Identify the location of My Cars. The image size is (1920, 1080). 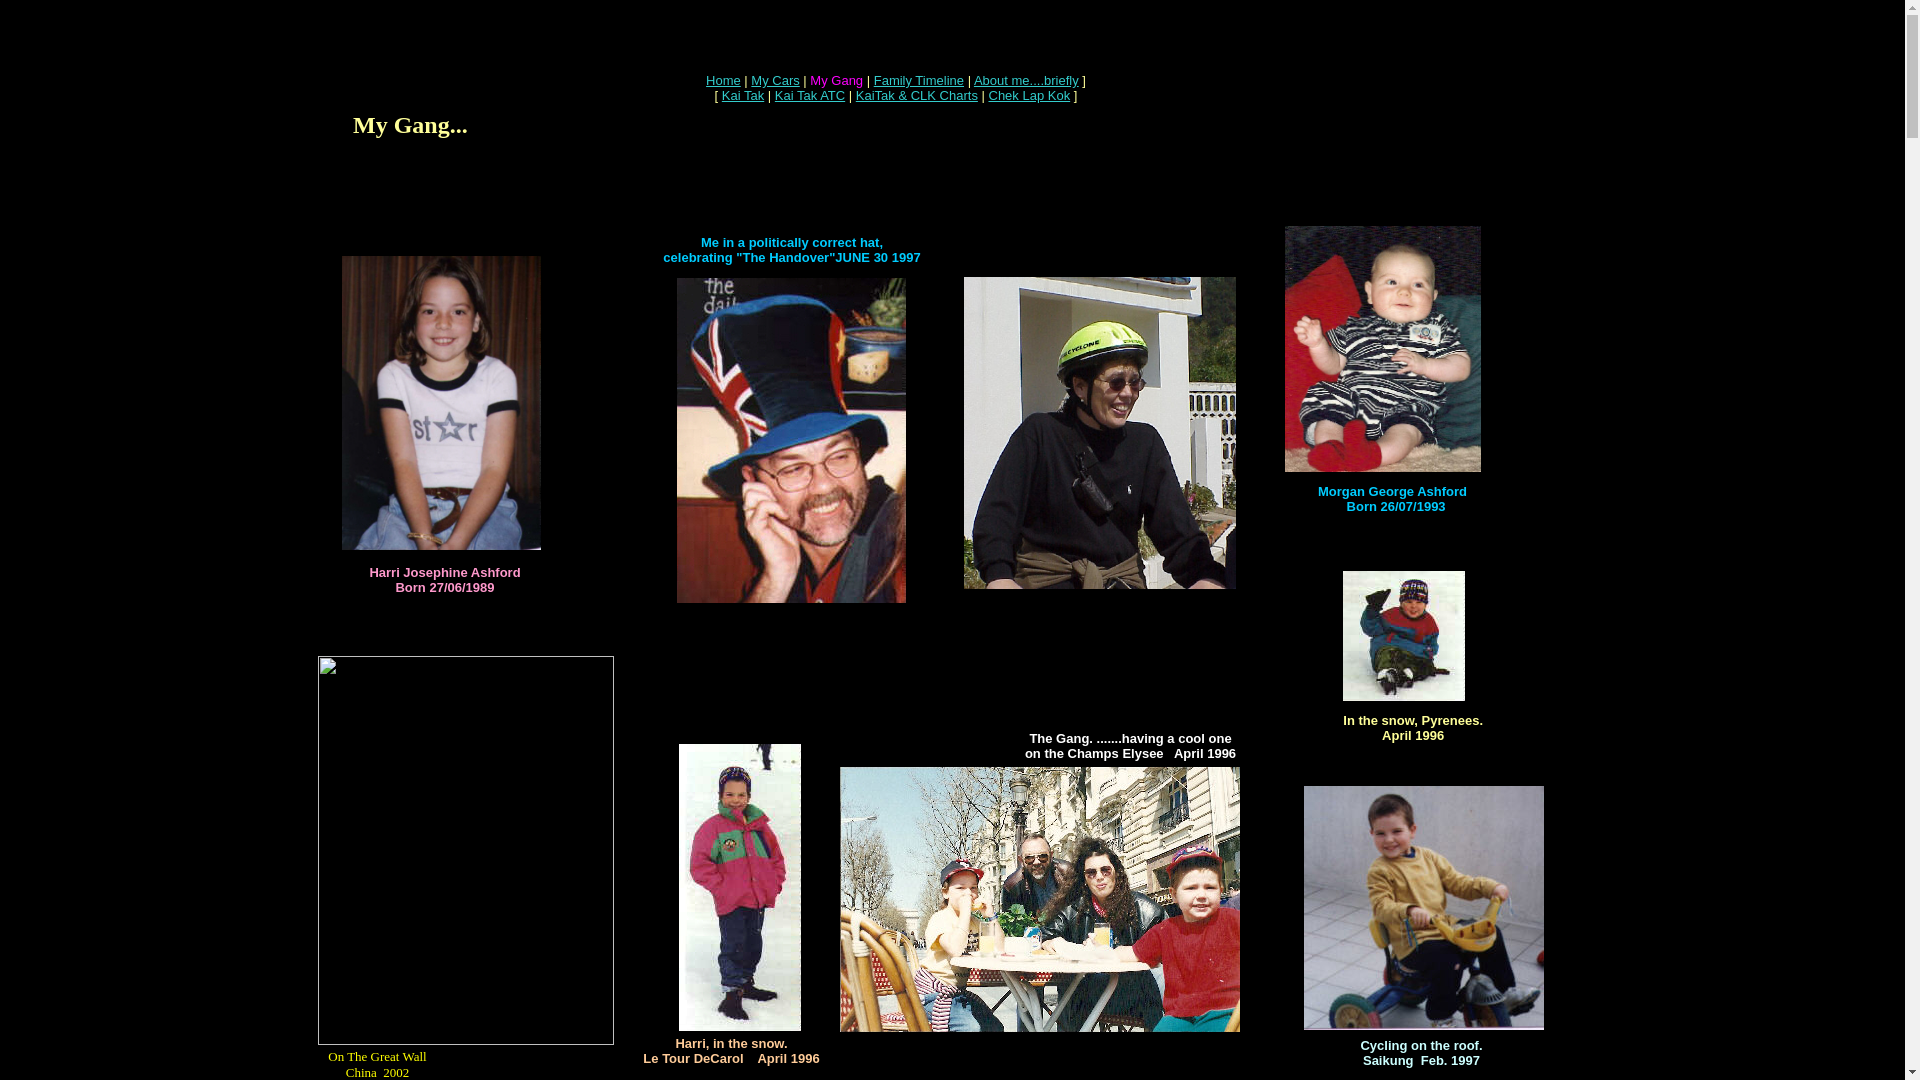
(775, 80).